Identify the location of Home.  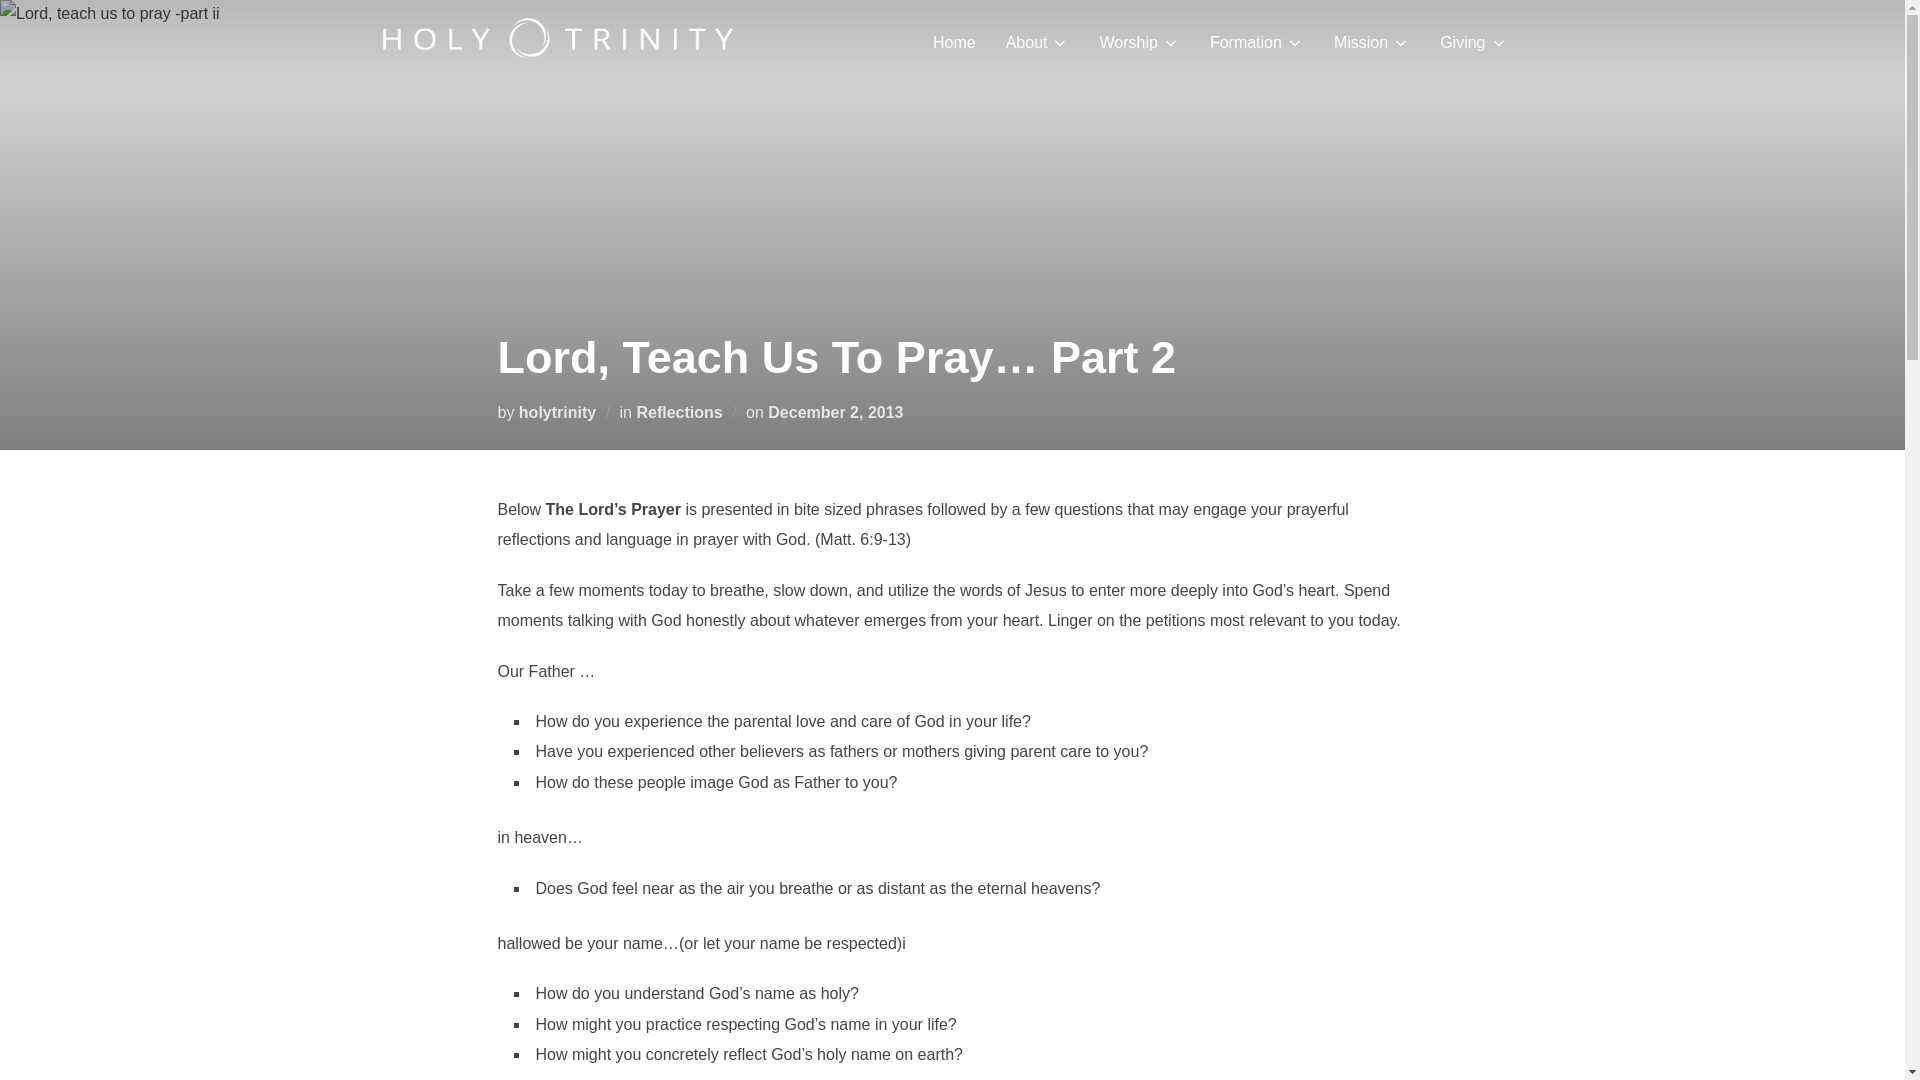
(954, 42).